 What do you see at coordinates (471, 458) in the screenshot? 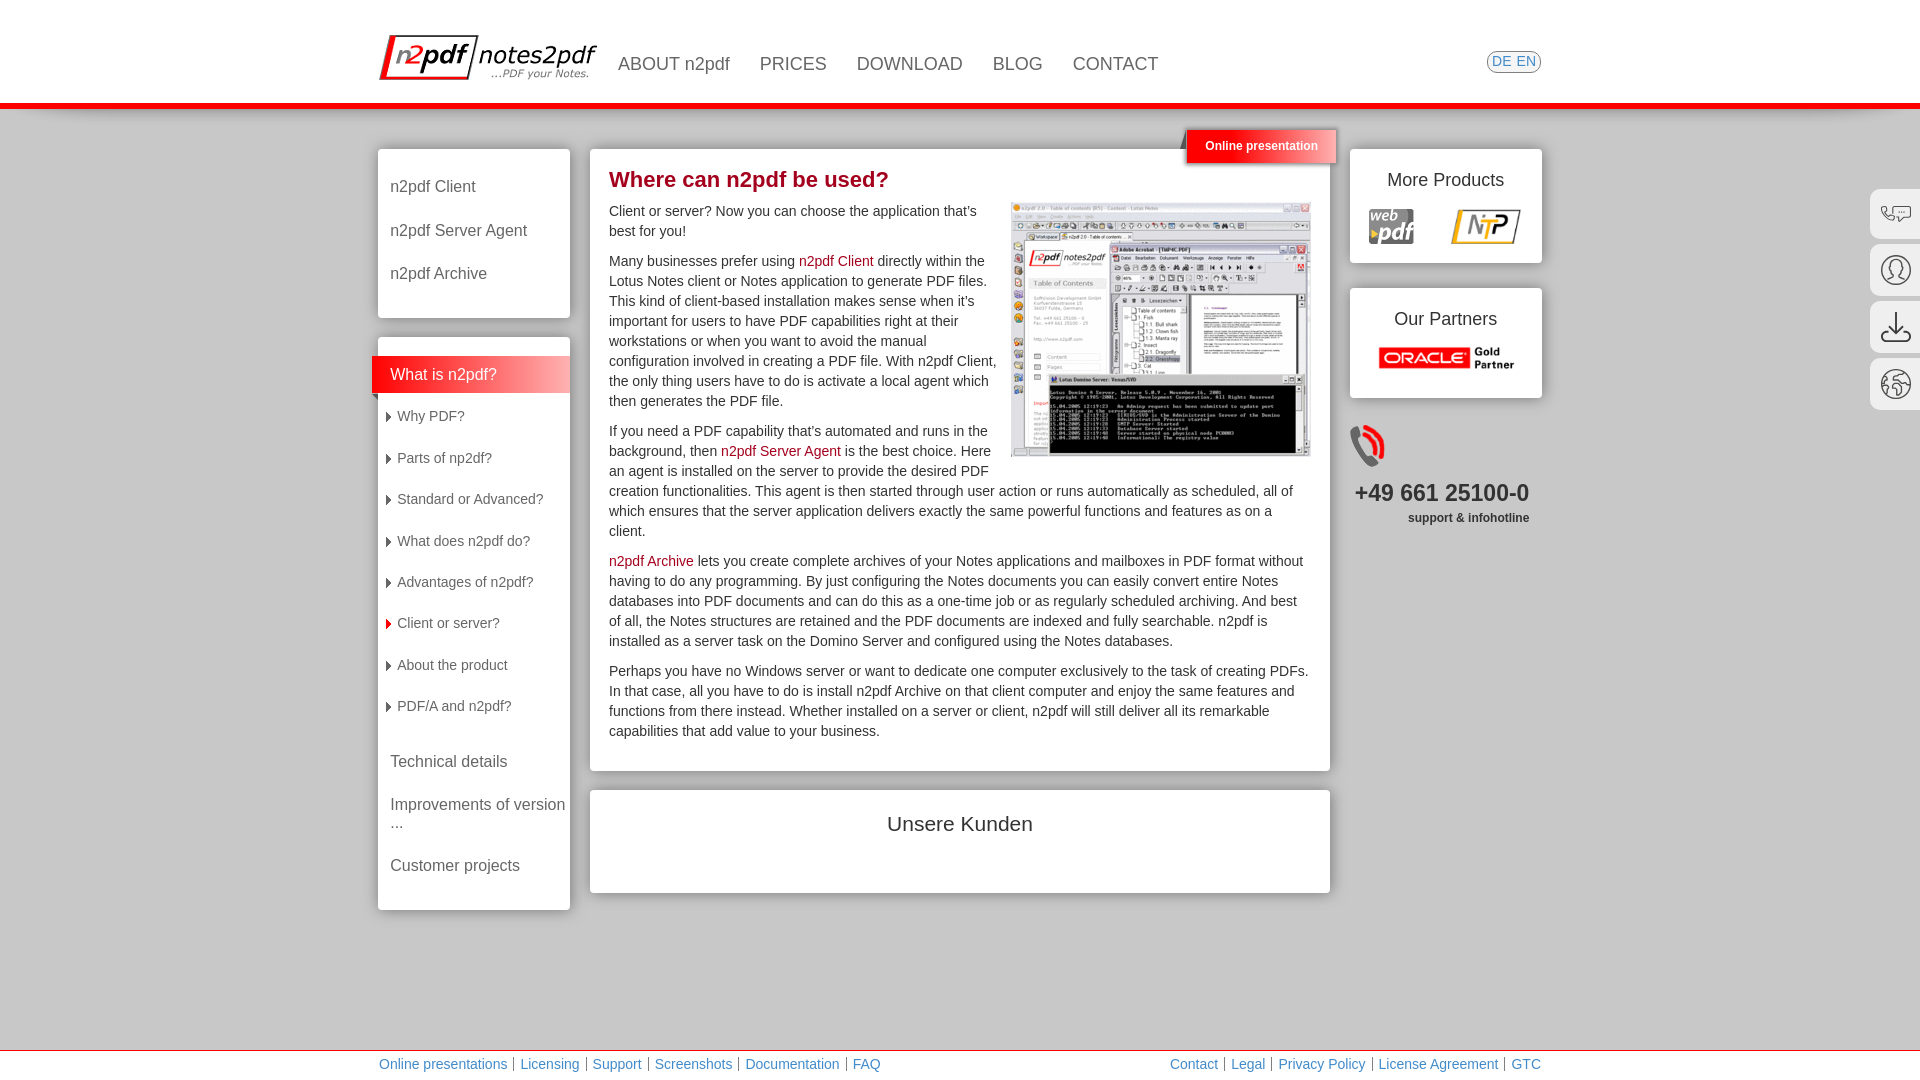
I see `Parts of np2df?` at bounding box center [471, 458].